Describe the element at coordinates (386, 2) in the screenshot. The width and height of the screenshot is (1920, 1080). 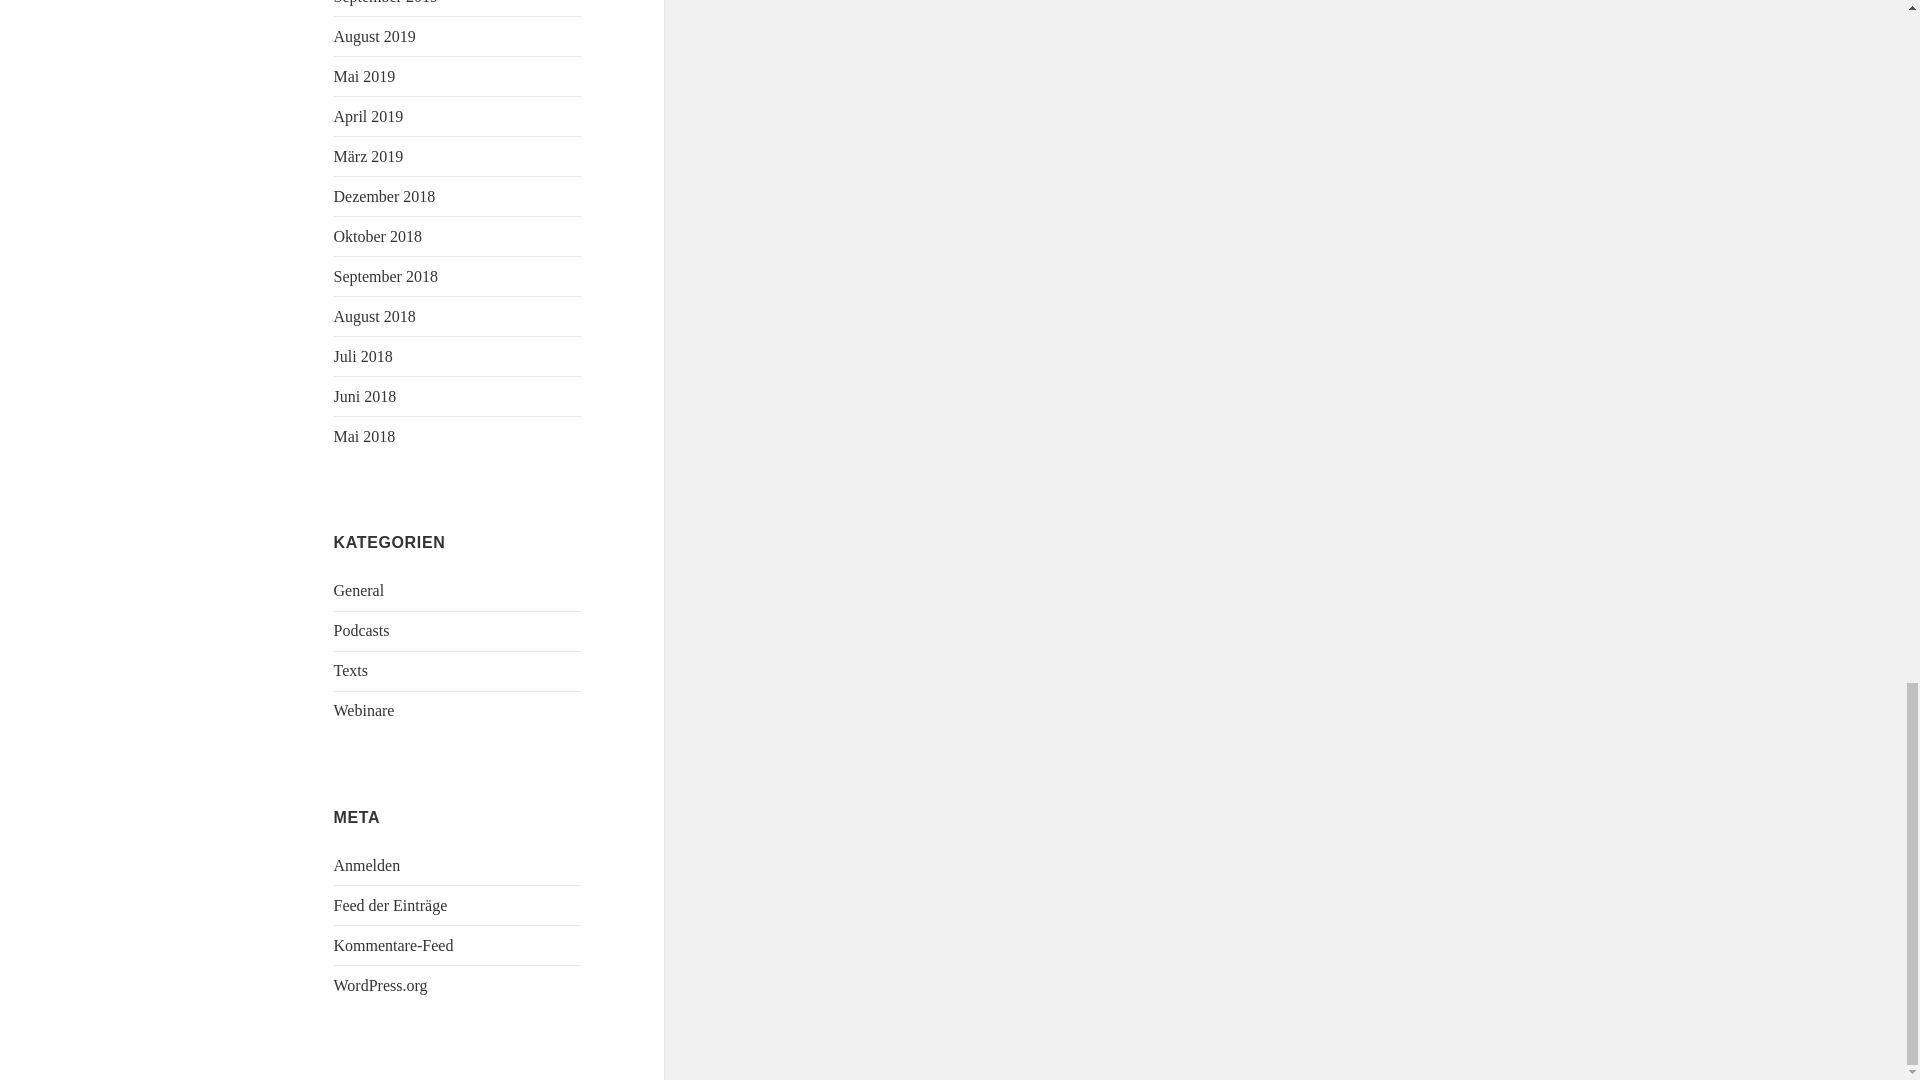
I see `September 2019` at that location.